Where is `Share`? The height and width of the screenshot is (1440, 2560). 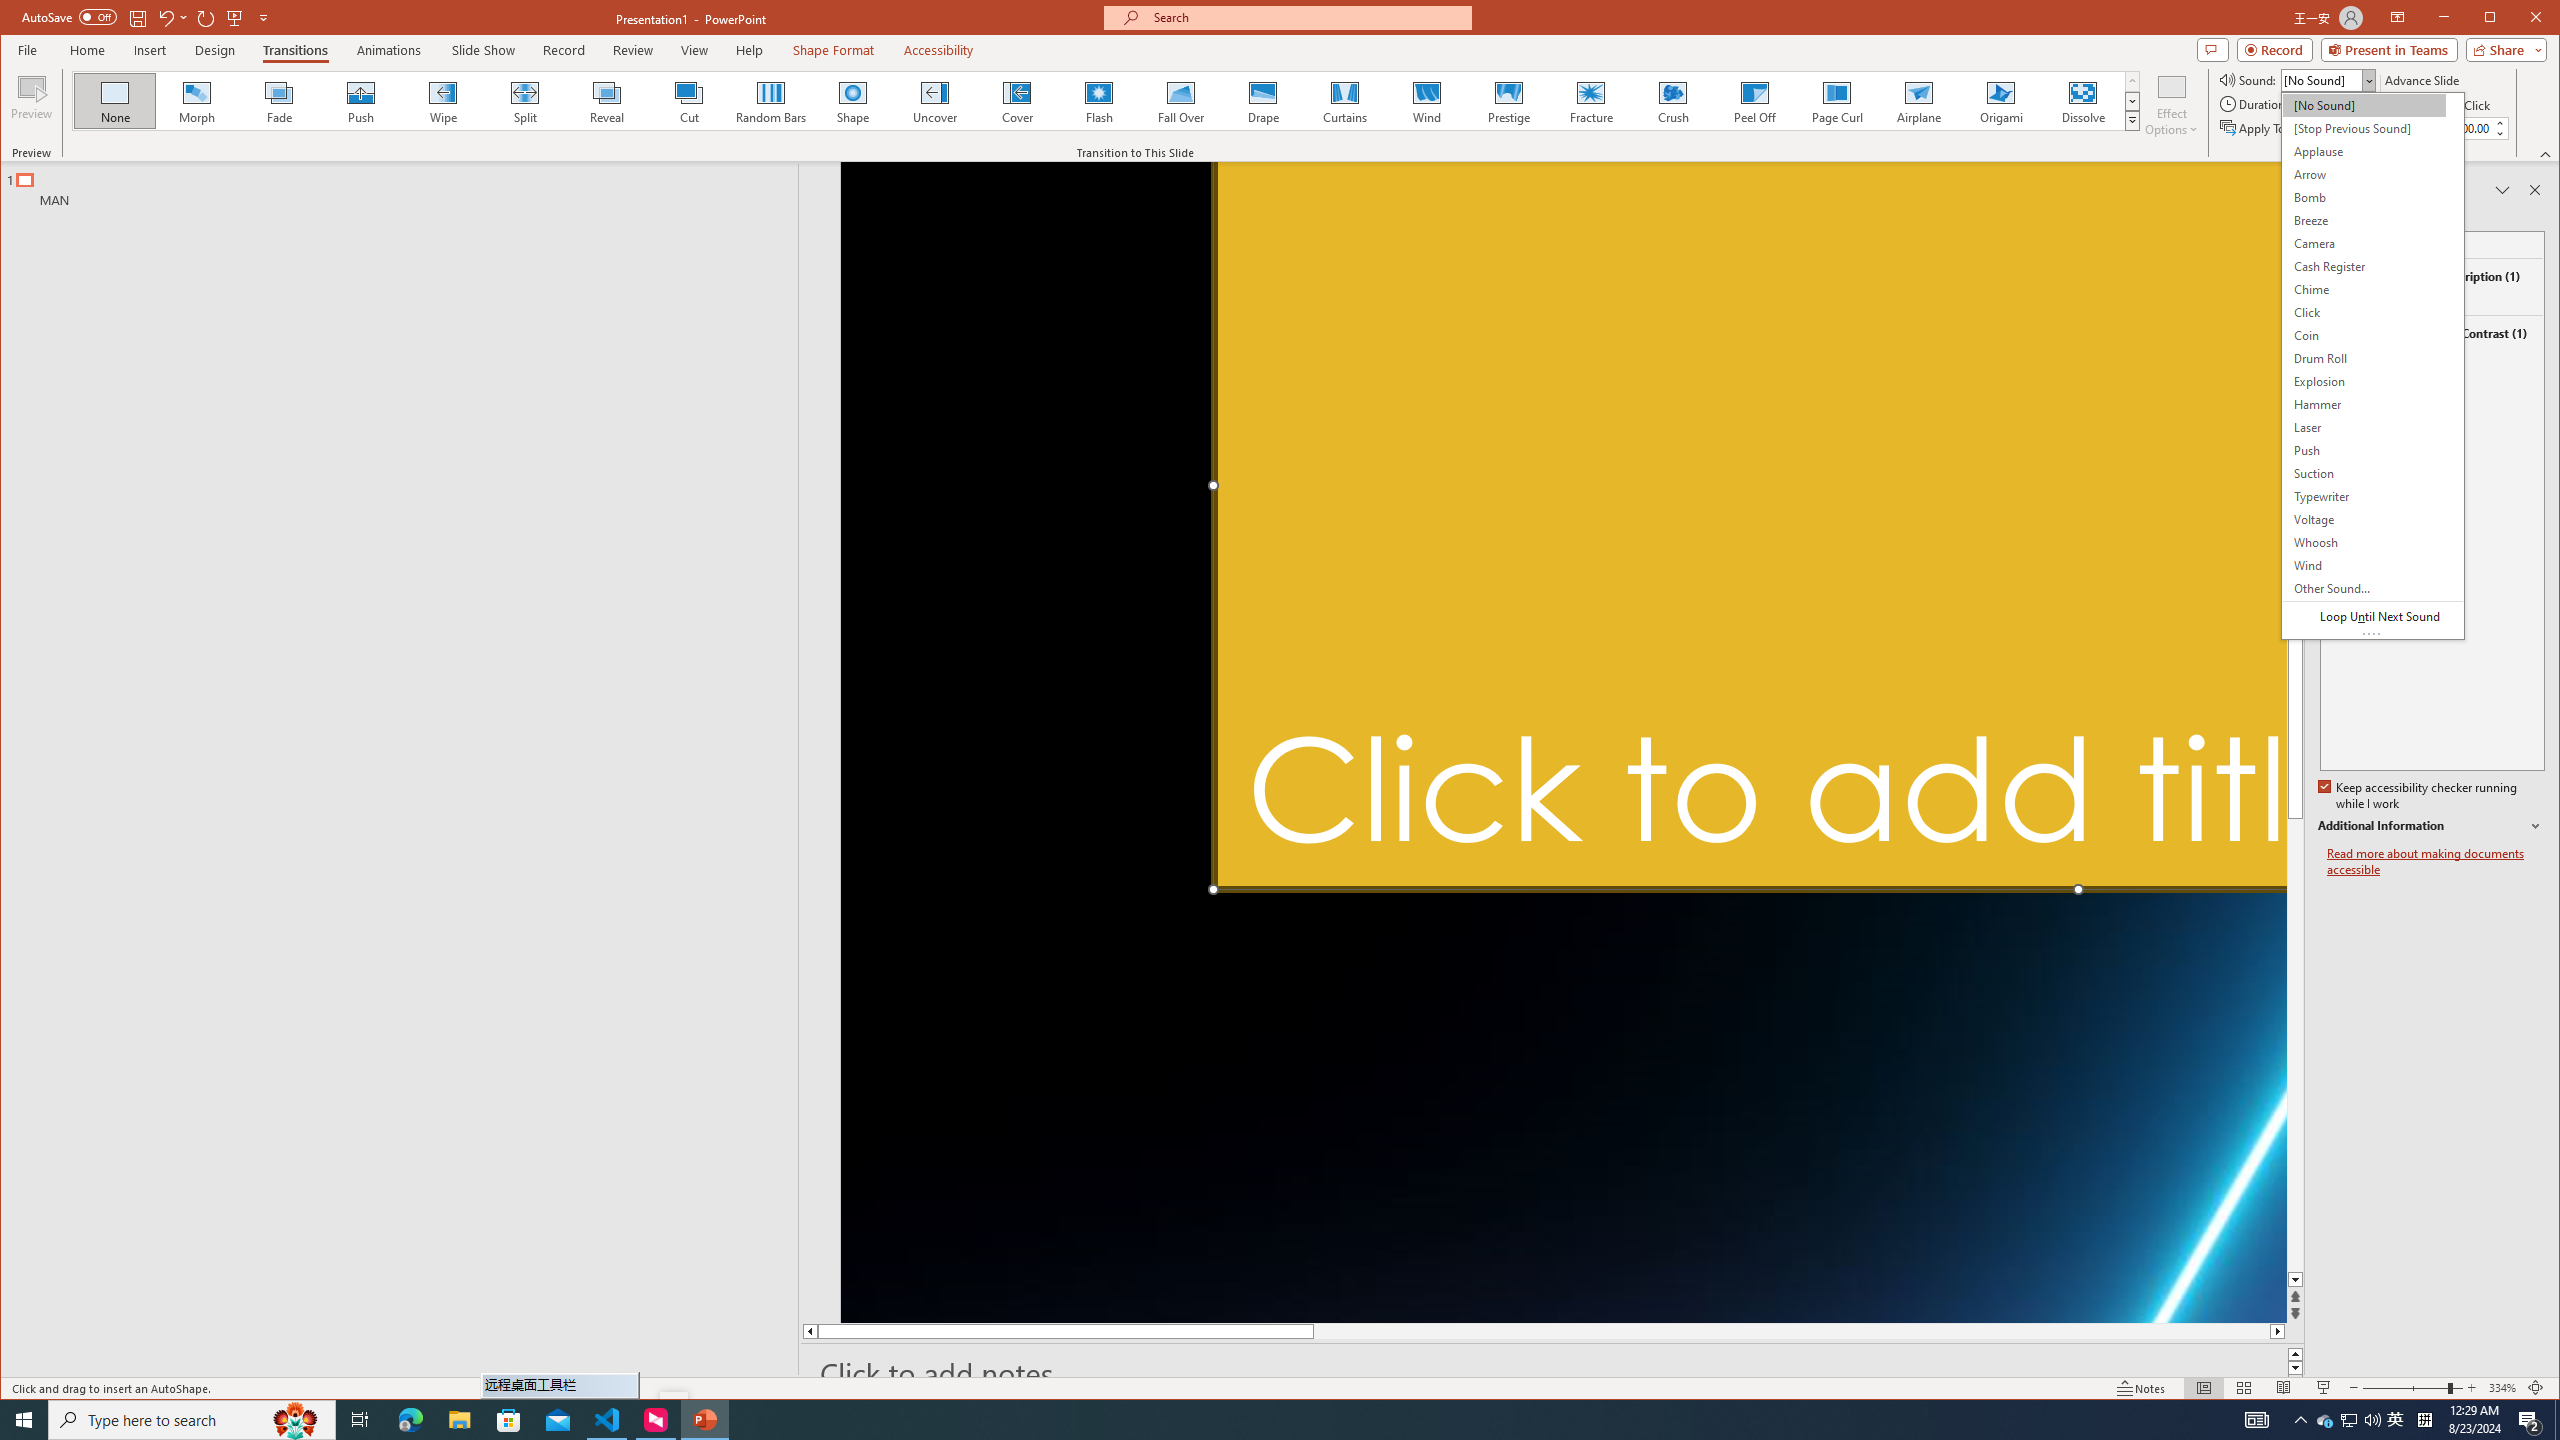 Share is located at coordinates (2502, 49).